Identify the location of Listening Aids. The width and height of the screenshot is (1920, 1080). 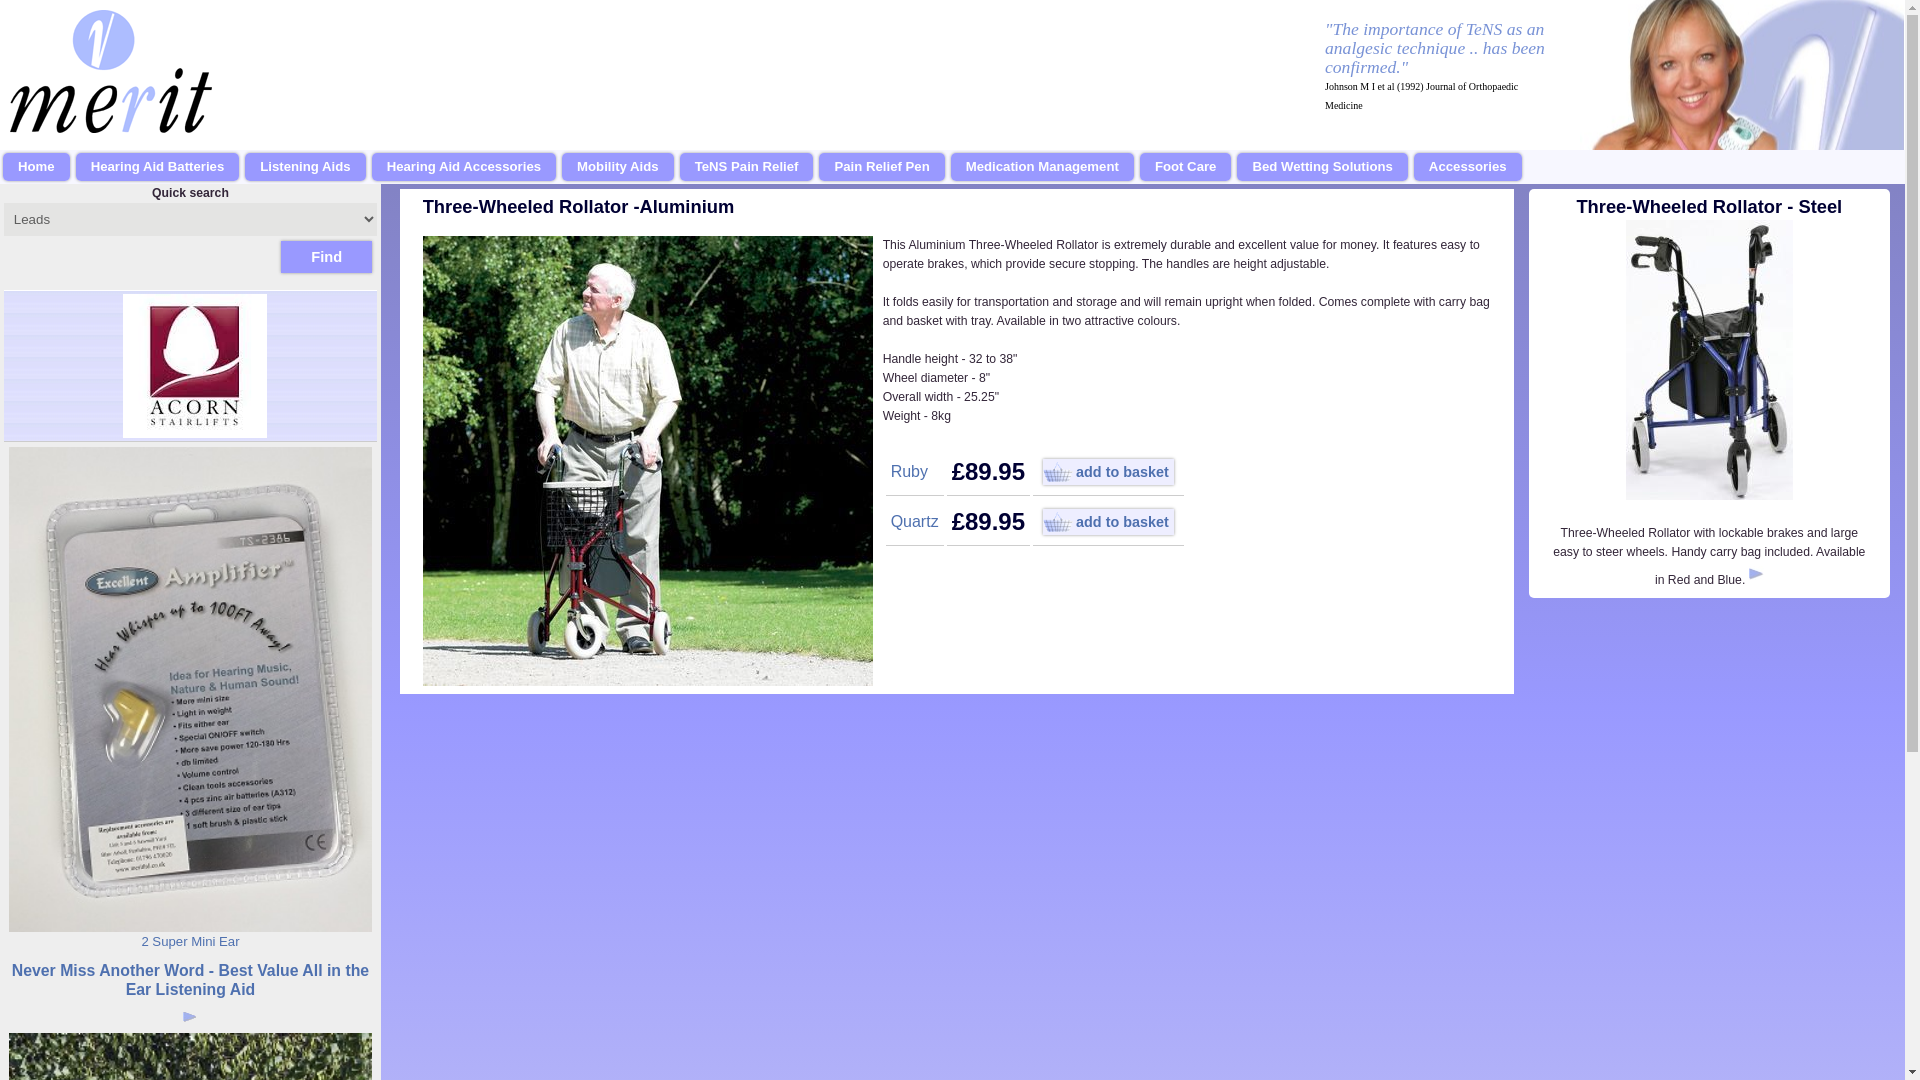
(304, 166).